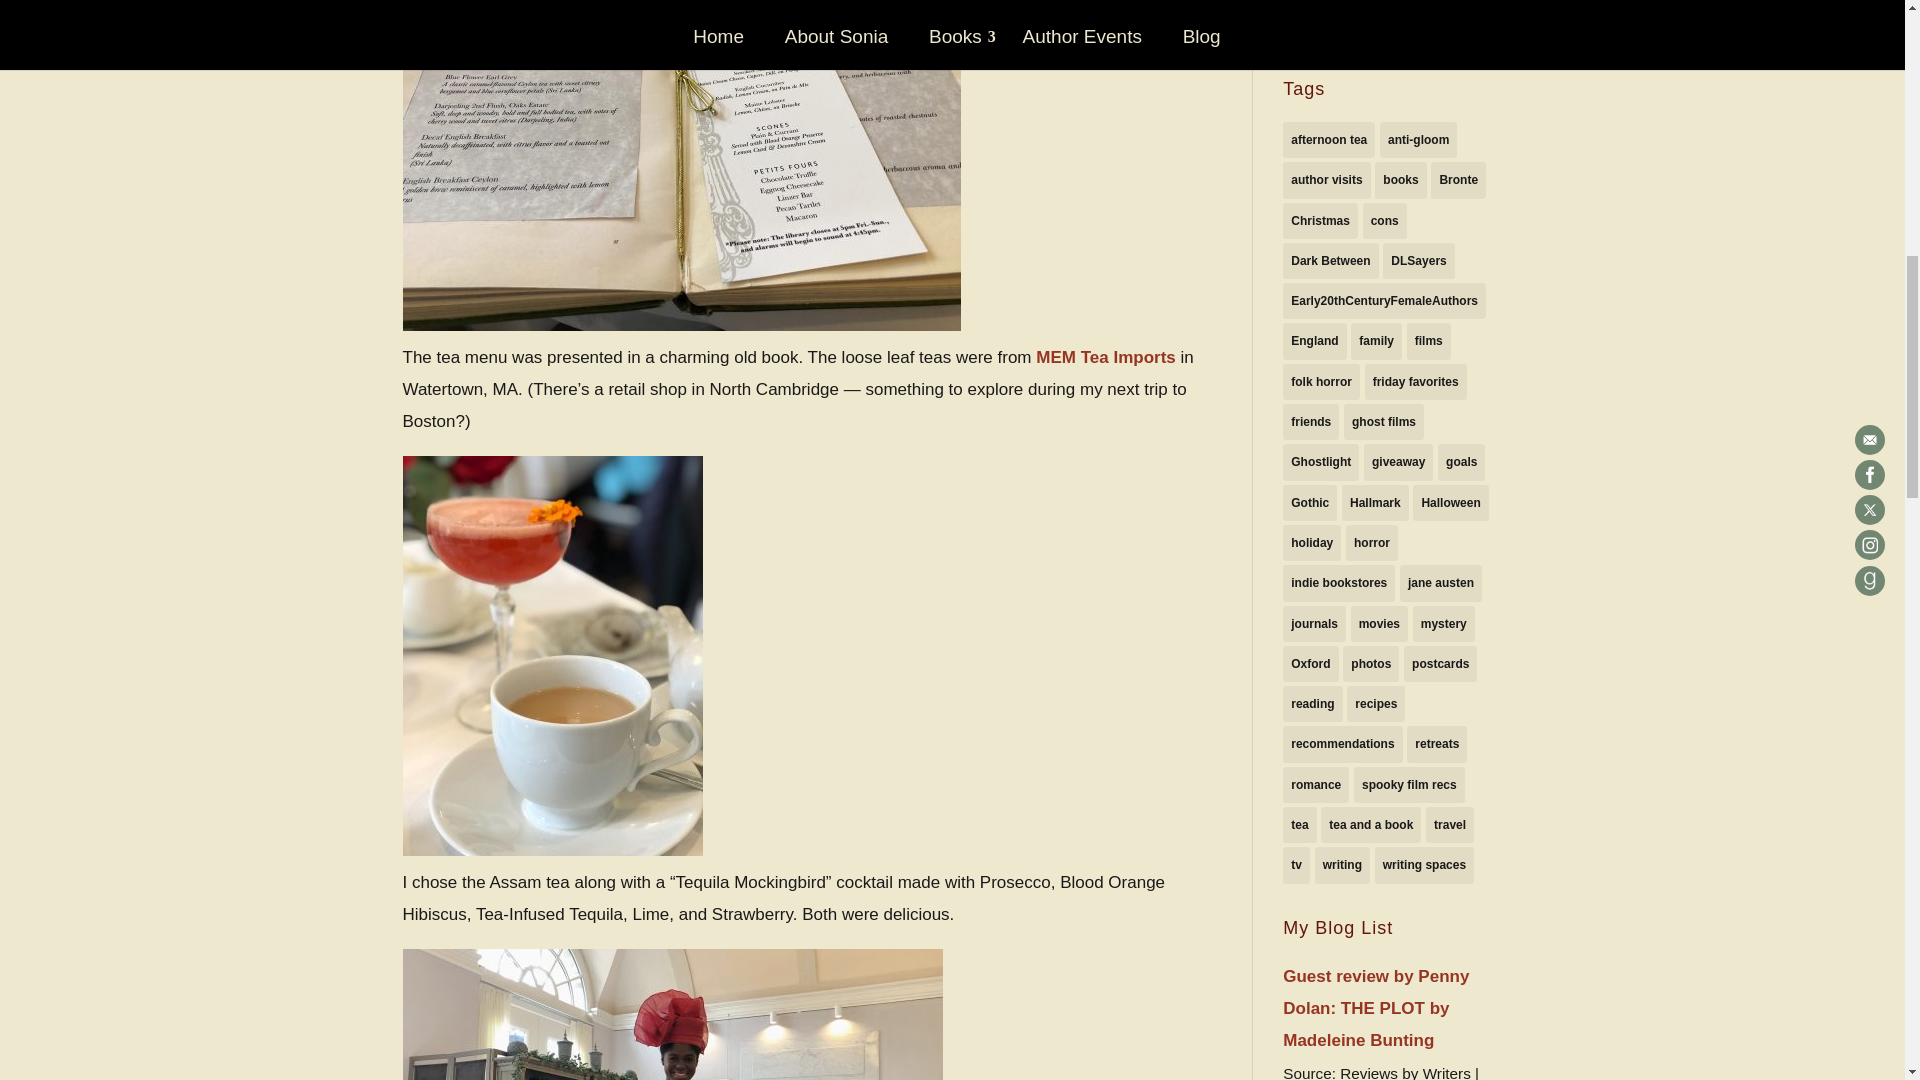 This screenshot has height=1080, width=1920. What do you see at coordinates (1326, 180) in the screenshot?
I see `author visits` at bounding box center [1326, 180].